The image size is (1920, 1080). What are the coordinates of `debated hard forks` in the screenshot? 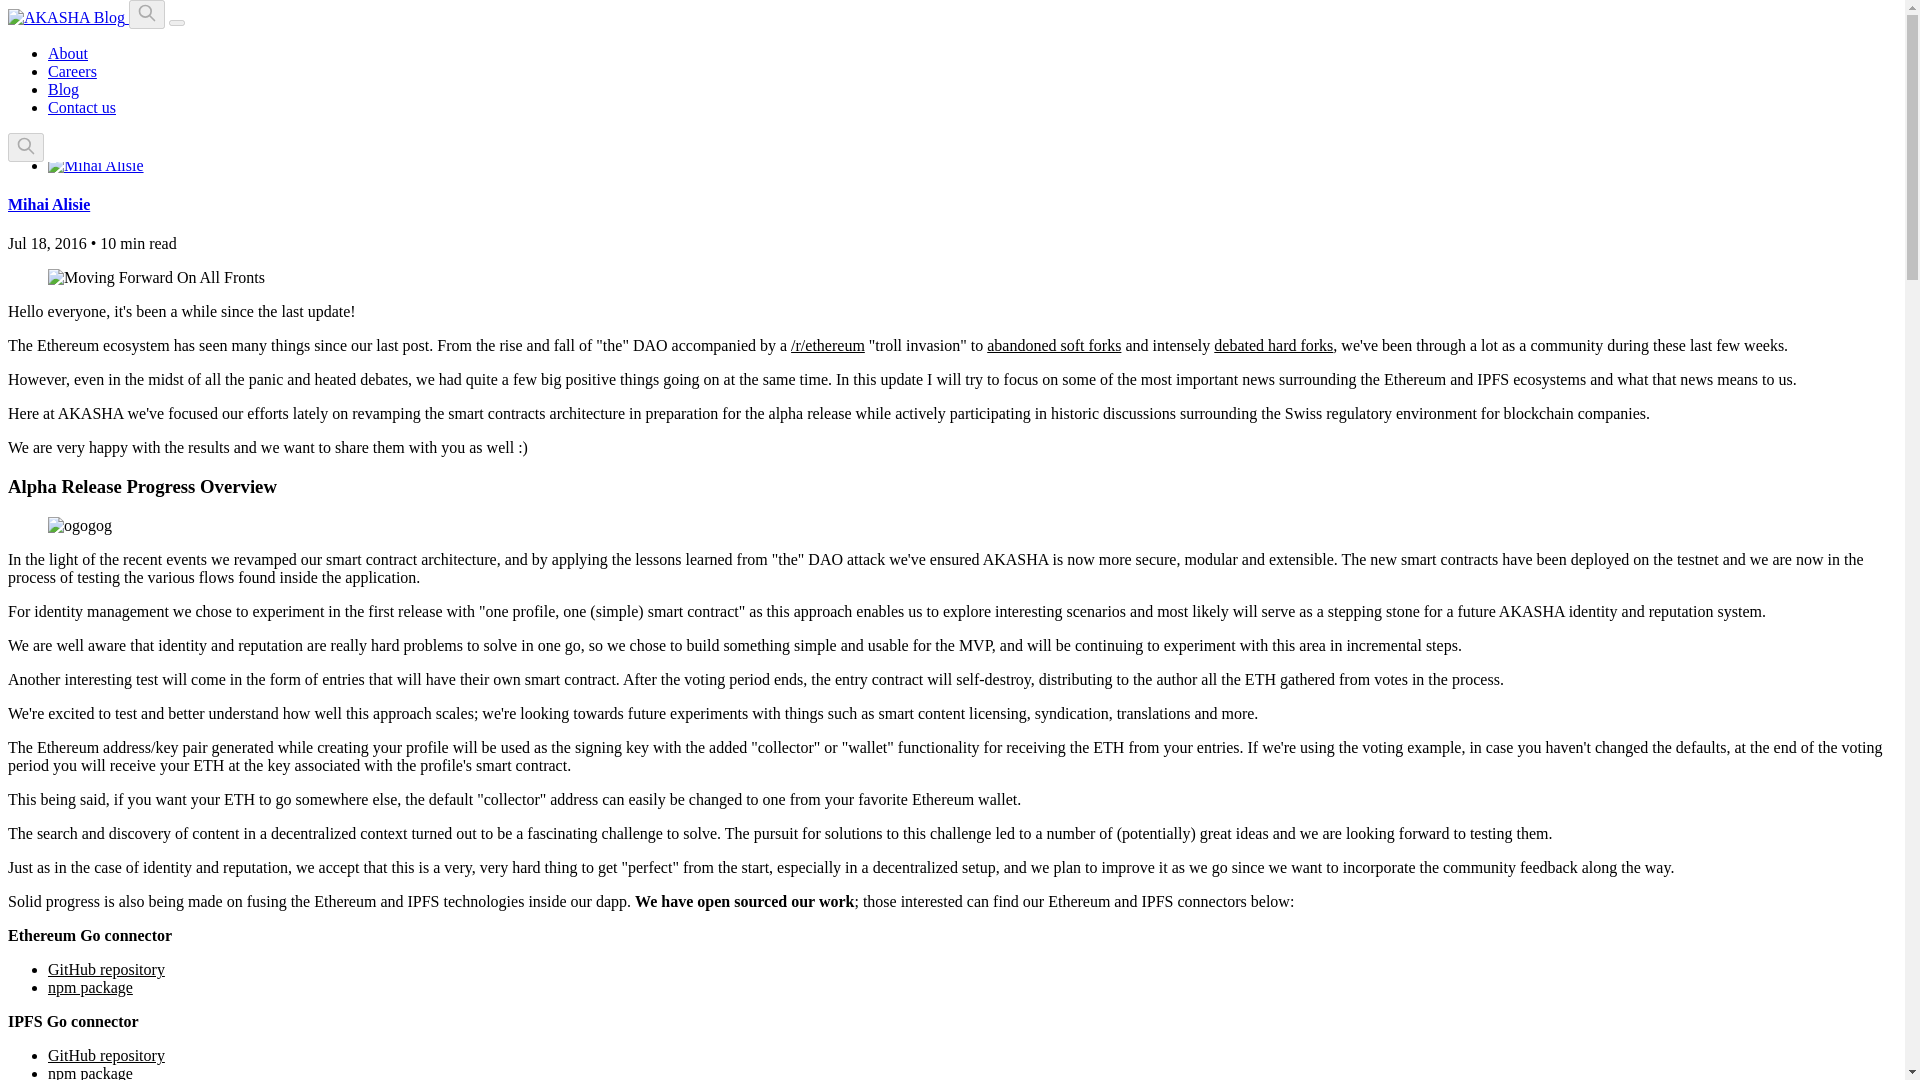 It's located at (1272, 345).